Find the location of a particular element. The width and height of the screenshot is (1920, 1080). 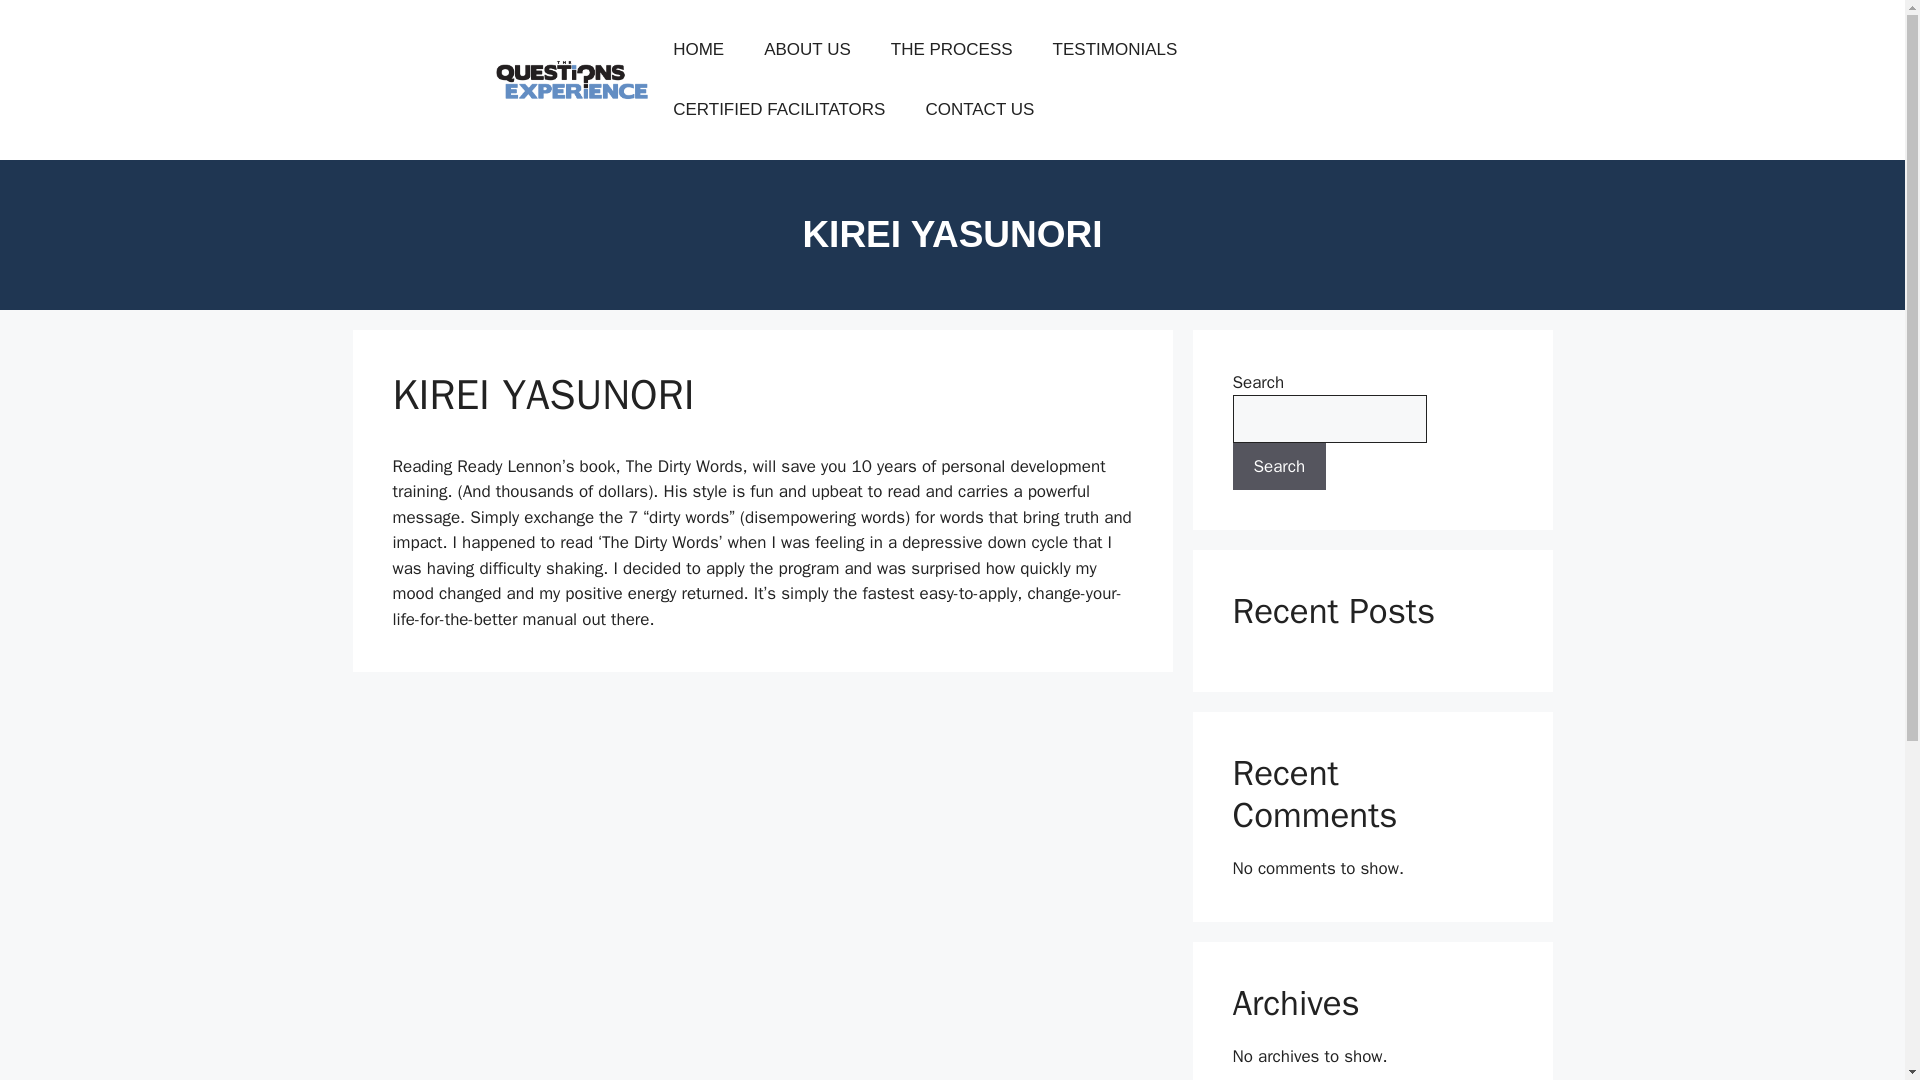

TESTIMONIALS is located at coordinates (1115, 50).